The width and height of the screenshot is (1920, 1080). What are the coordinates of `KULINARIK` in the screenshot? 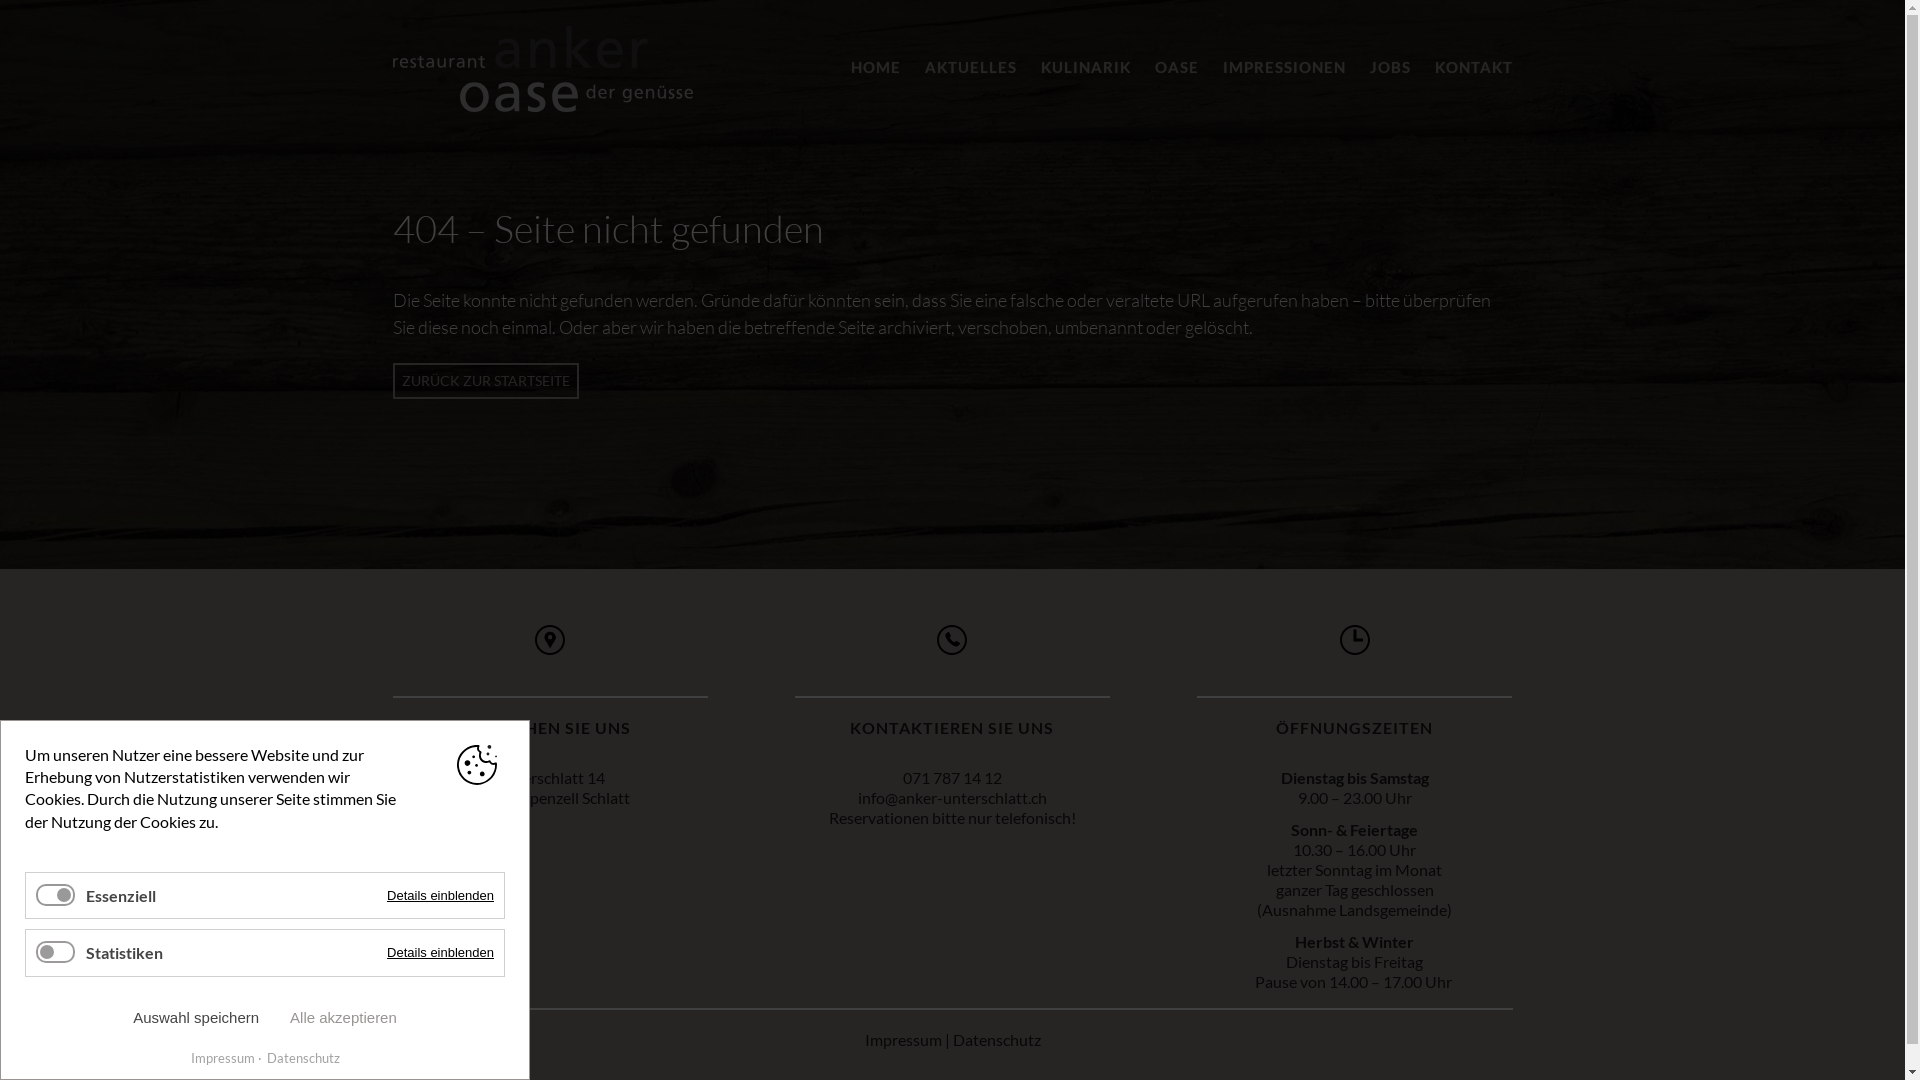 It's located at (1085, 67).